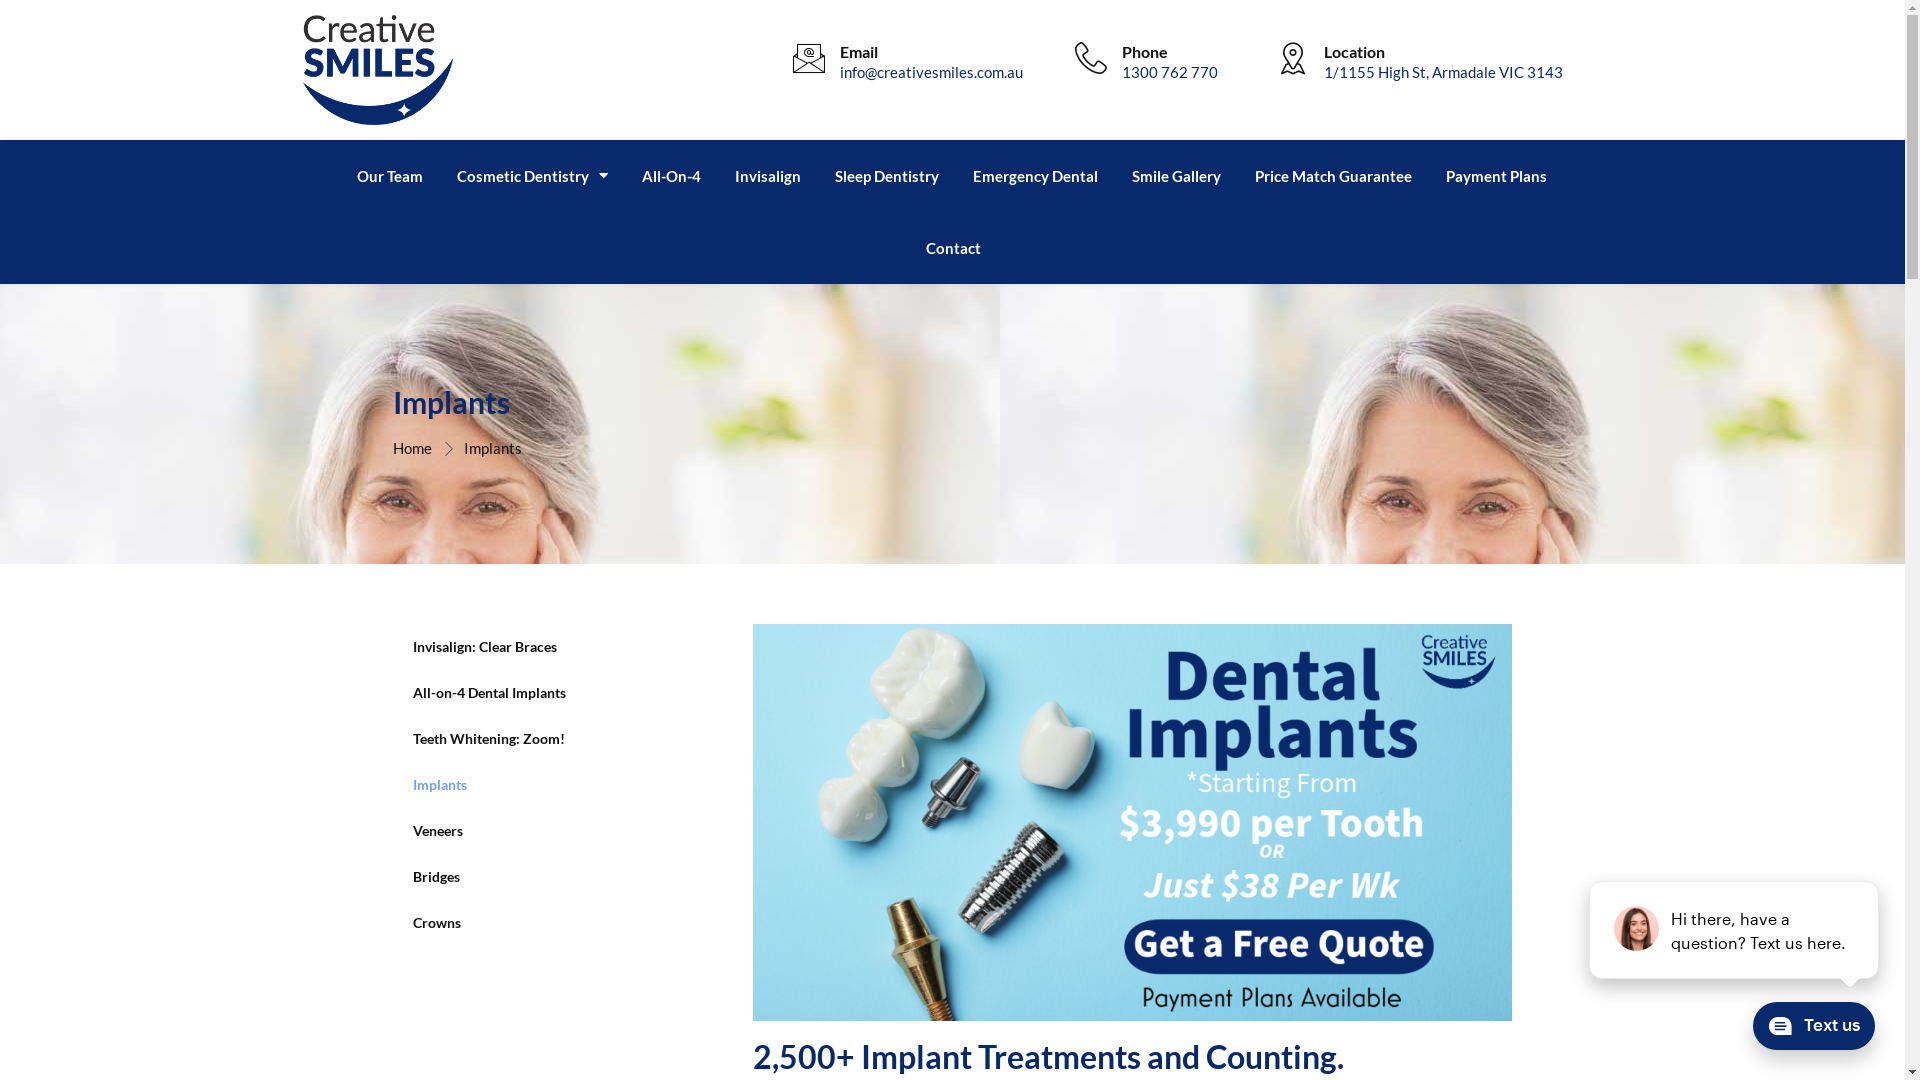  I want to click on Price Match Guarantee, so click(1334, 176).